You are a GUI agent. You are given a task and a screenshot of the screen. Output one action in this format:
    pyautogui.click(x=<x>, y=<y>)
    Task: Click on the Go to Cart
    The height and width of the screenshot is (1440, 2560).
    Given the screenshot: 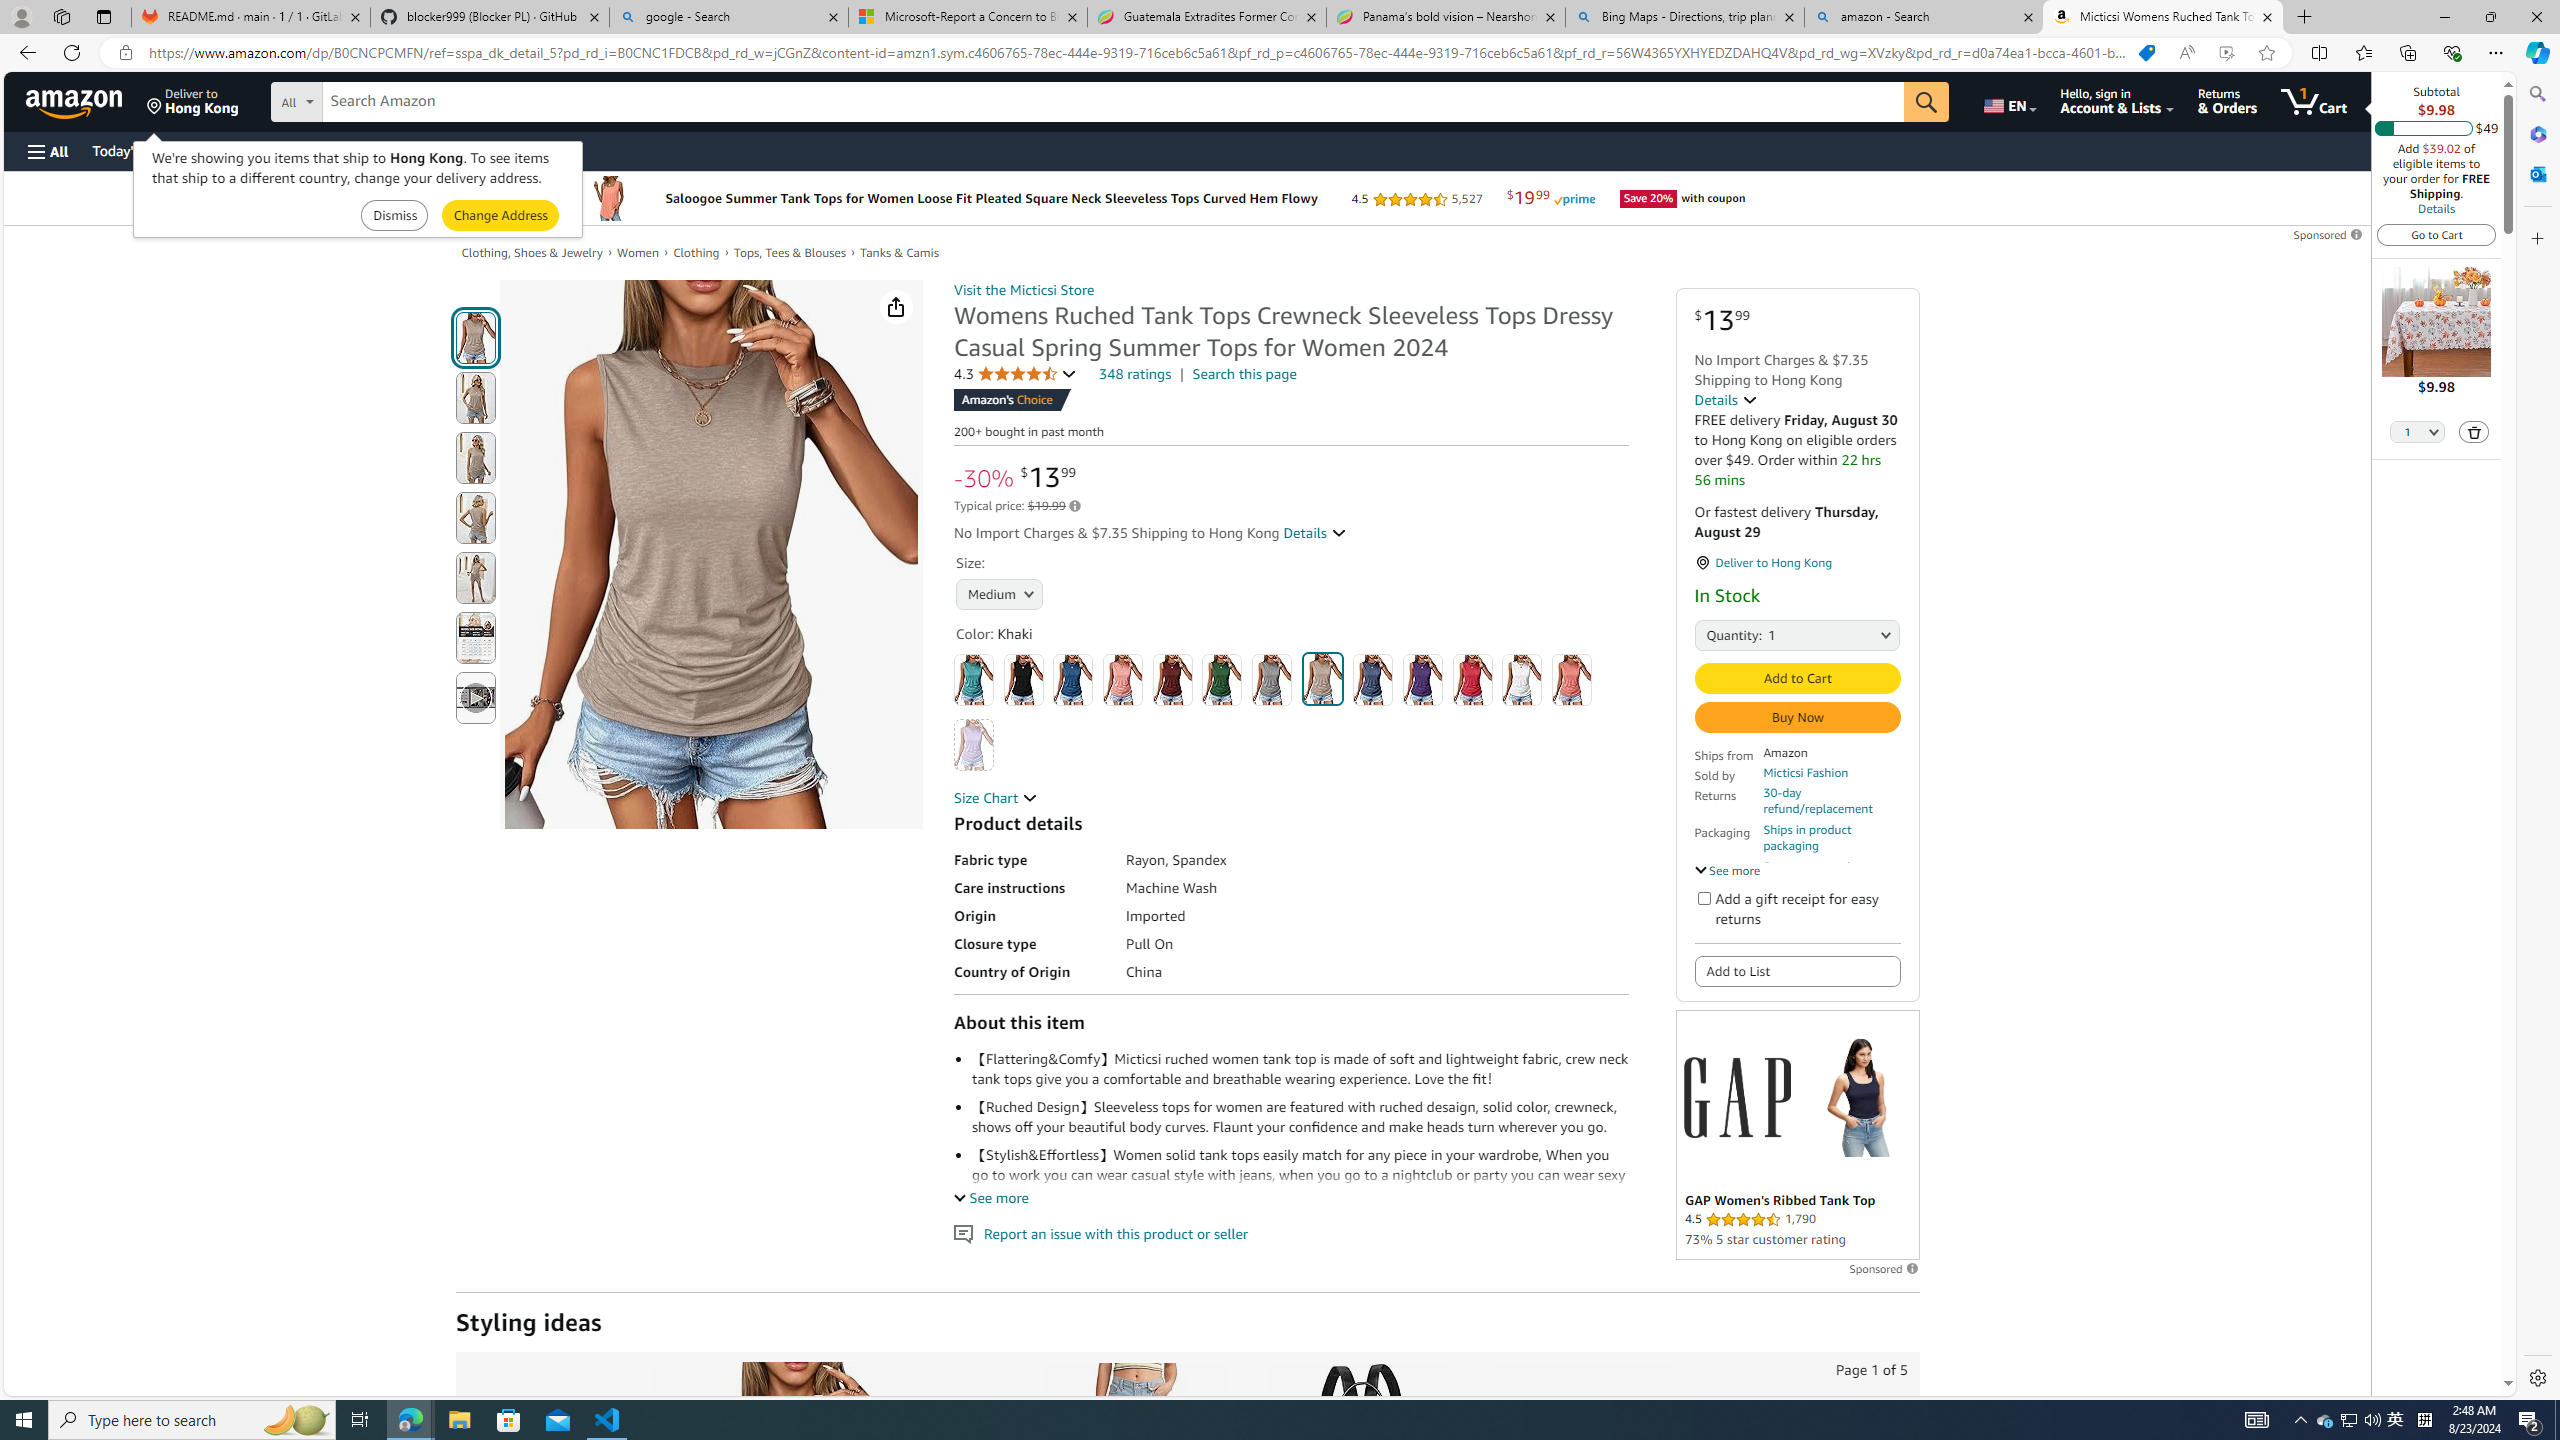 What is the action you would take?
    pyautogui.click(x=2437, y=234)
    